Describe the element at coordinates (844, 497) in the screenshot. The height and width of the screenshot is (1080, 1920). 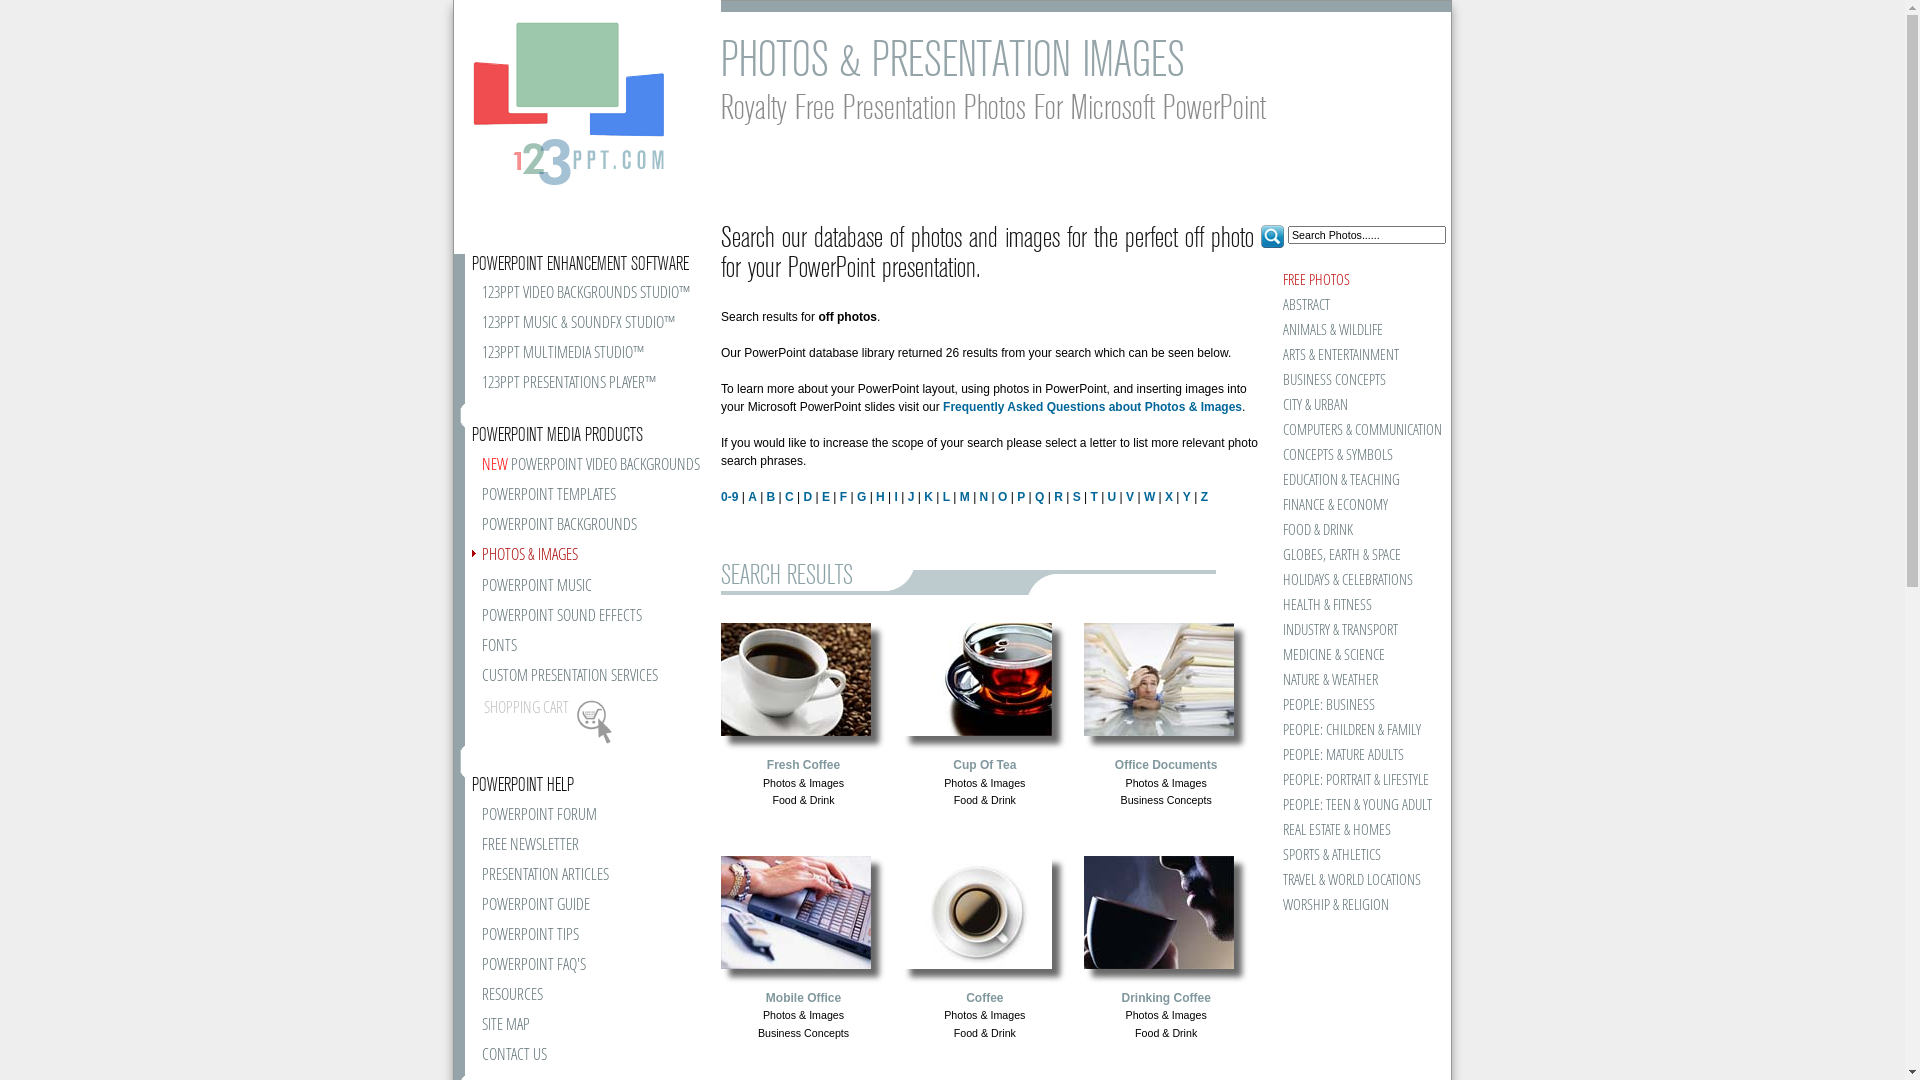
I see `F` at that location.